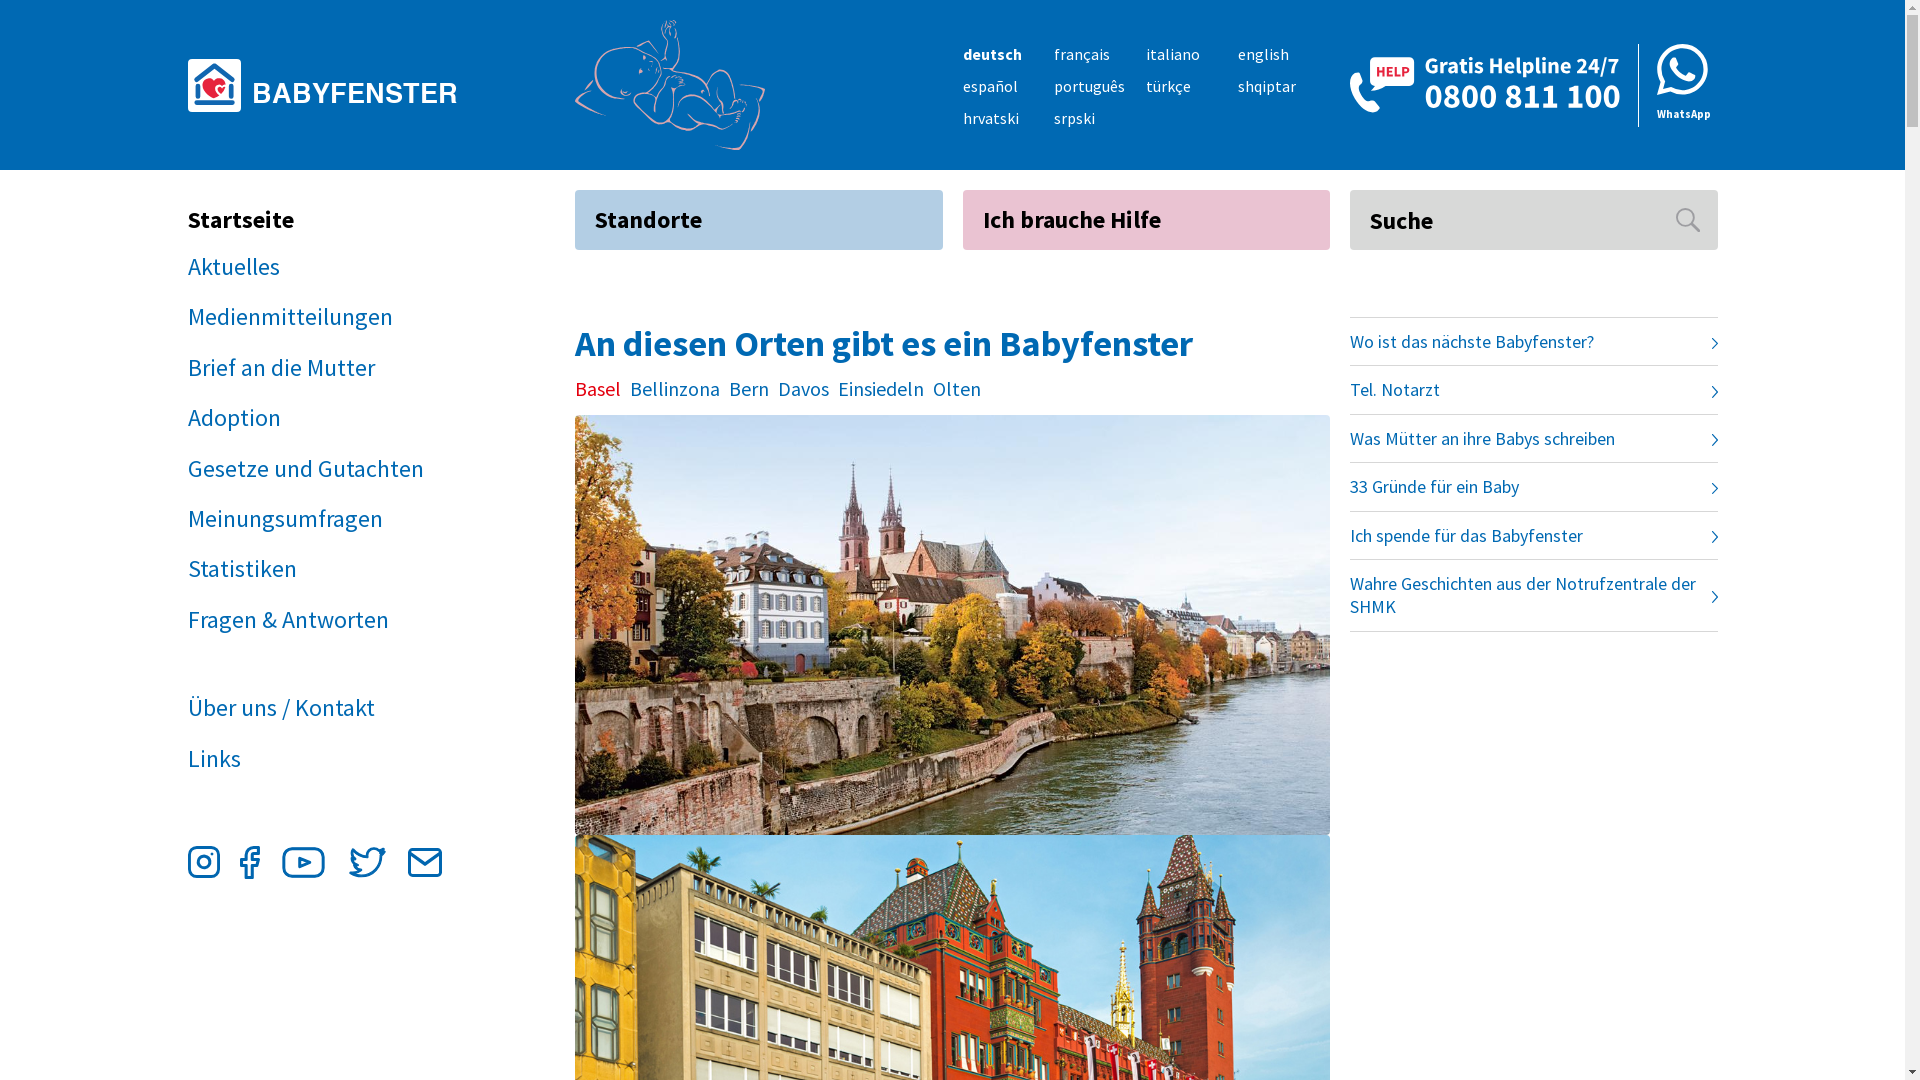 The image size is (1920, 1080). Describe the element at coordinates (335, 569) in the screenshot. I see `Statistiken` at that location.